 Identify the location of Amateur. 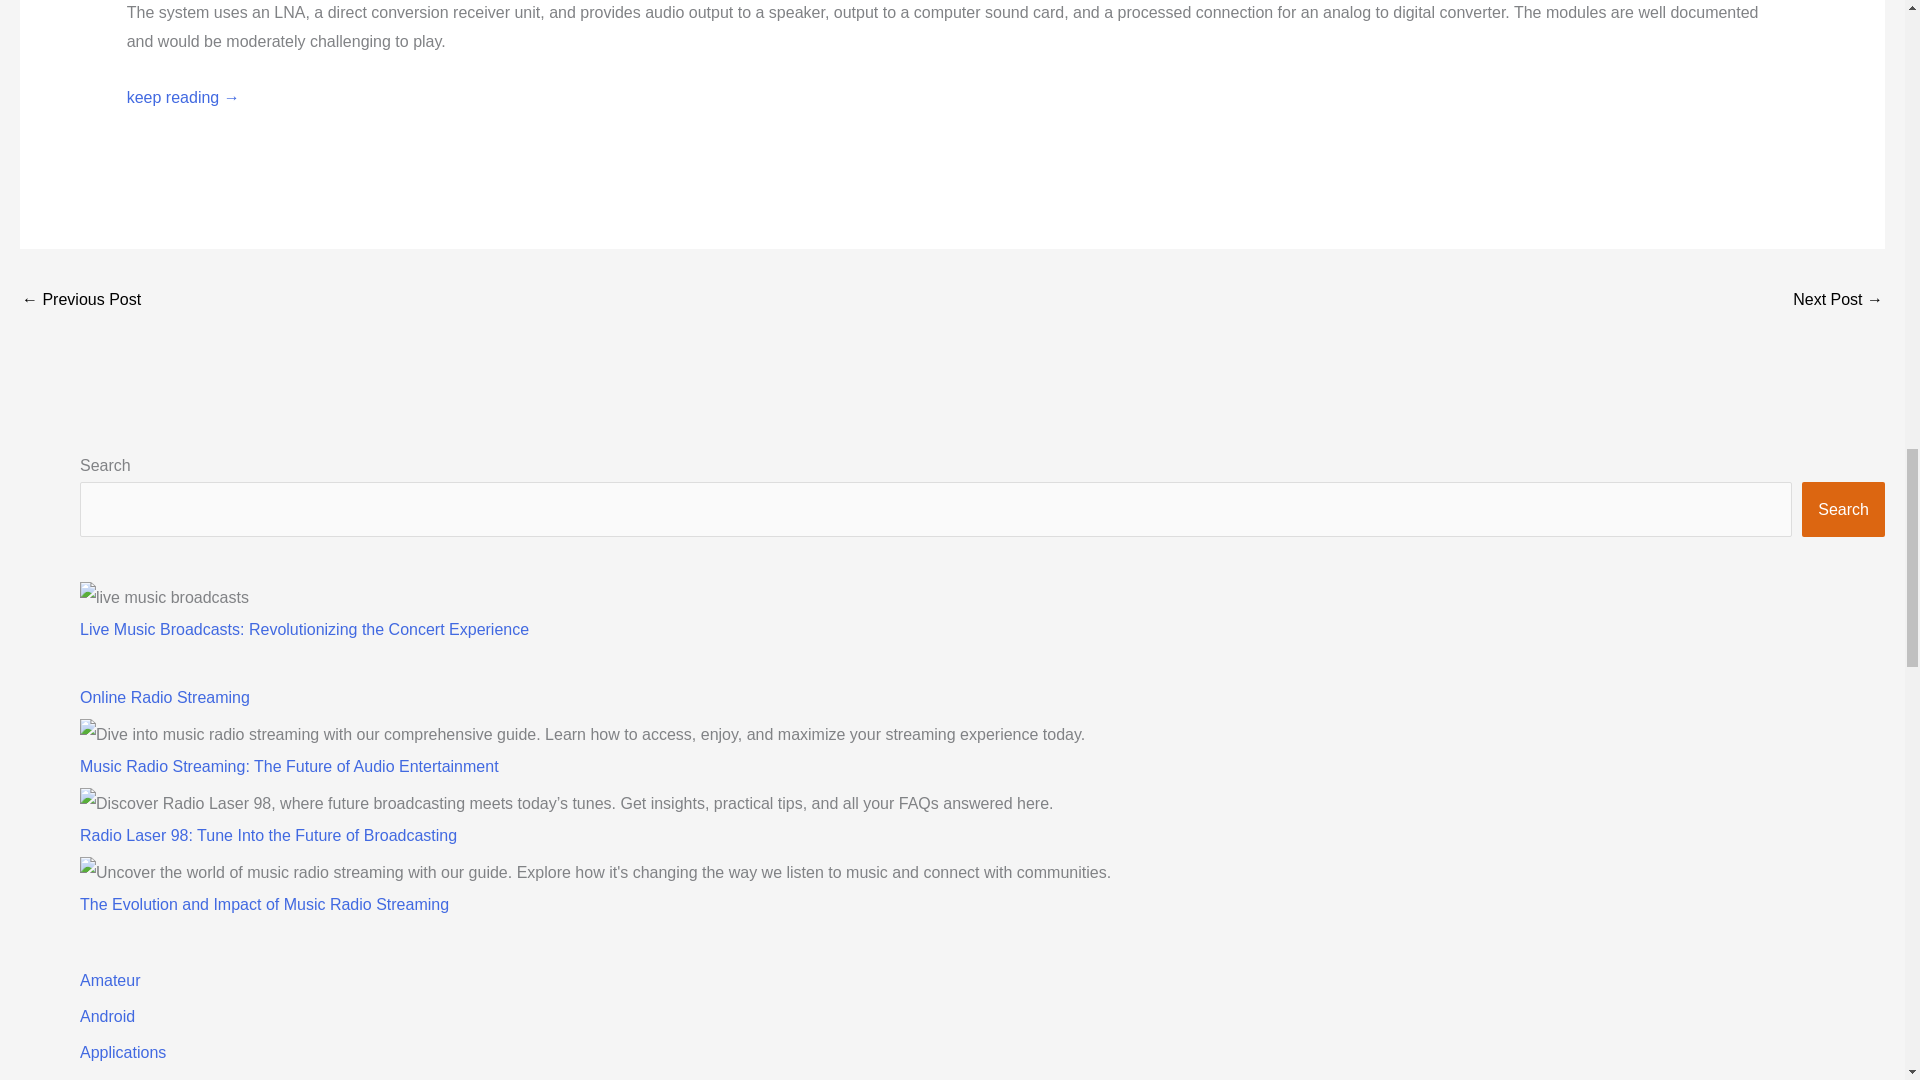
(110, 980).